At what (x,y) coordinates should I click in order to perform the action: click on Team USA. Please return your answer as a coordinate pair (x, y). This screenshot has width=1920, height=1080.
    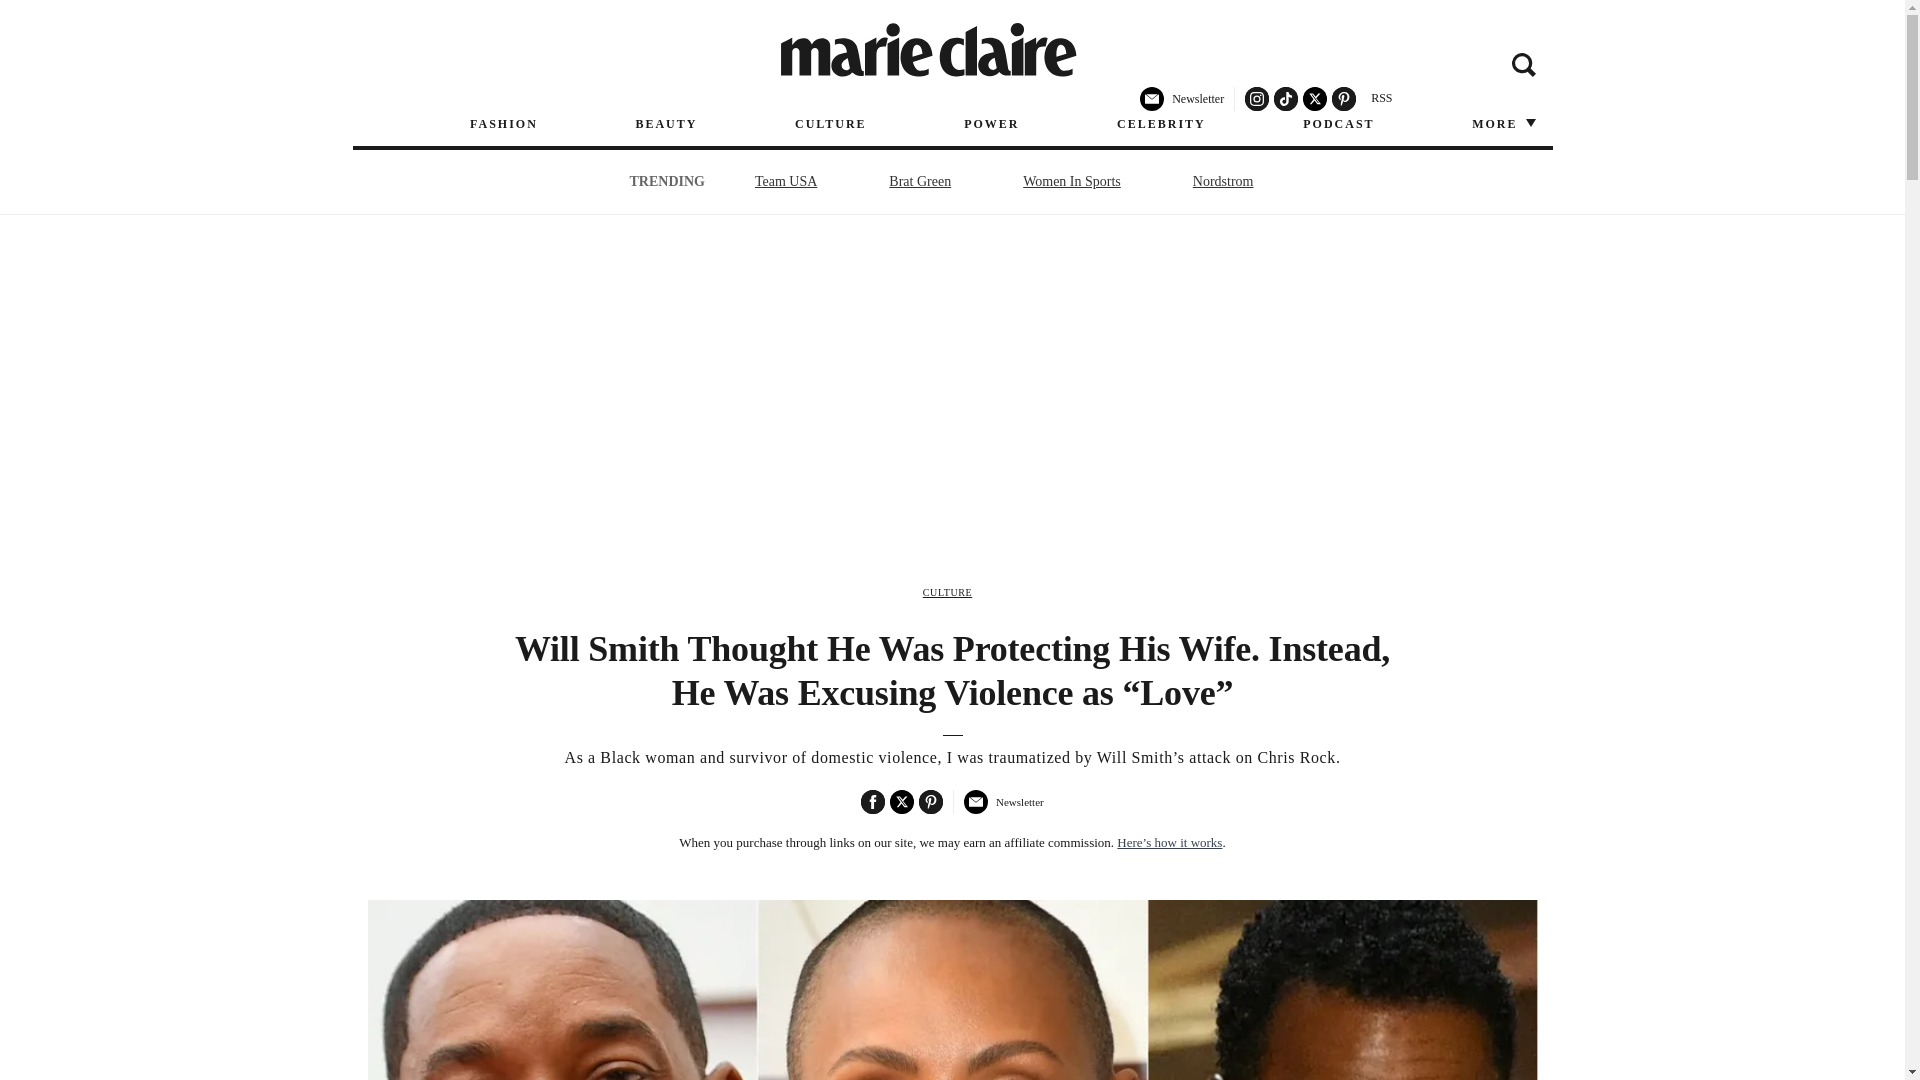
    Looking at the image, I should click on (786, 181).